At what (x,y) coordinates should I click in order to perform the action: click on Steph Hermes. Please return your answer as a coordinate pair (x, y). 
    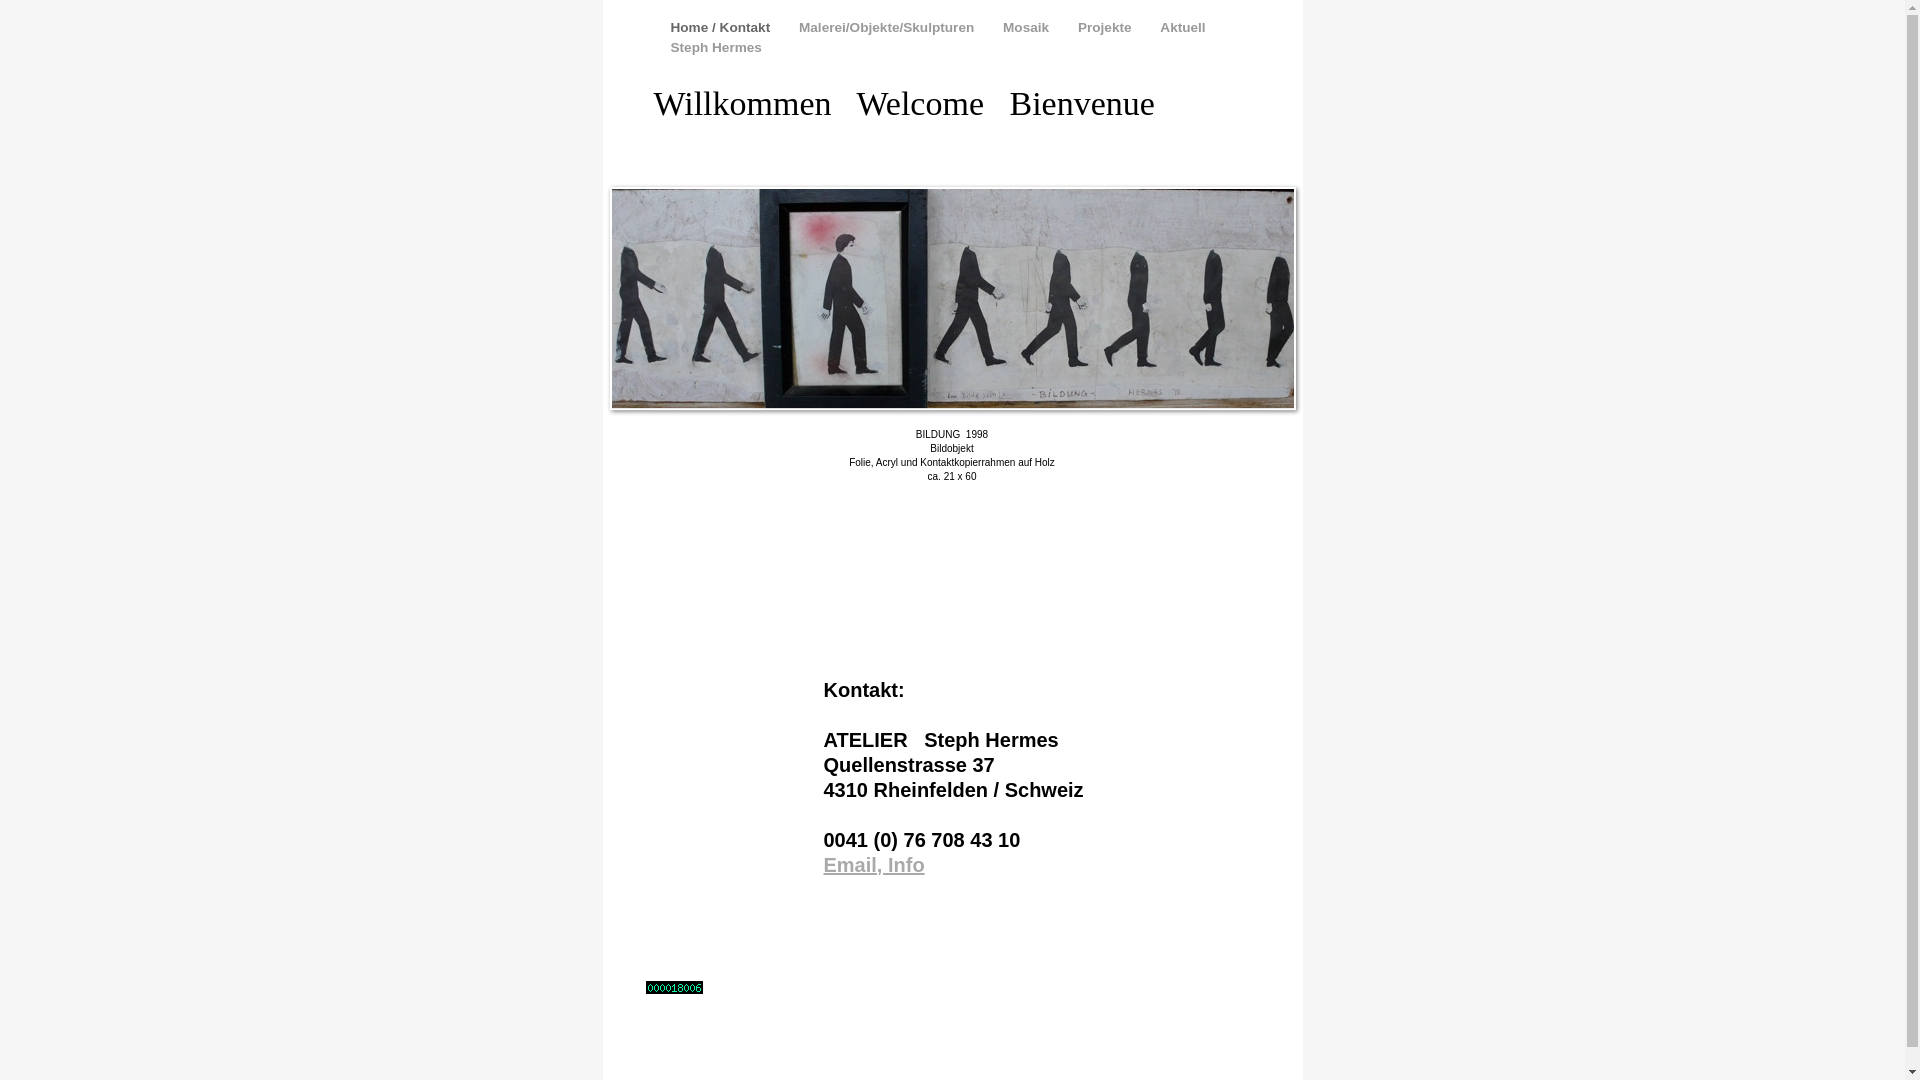
    Looking at the image, I should click on (716, 48).